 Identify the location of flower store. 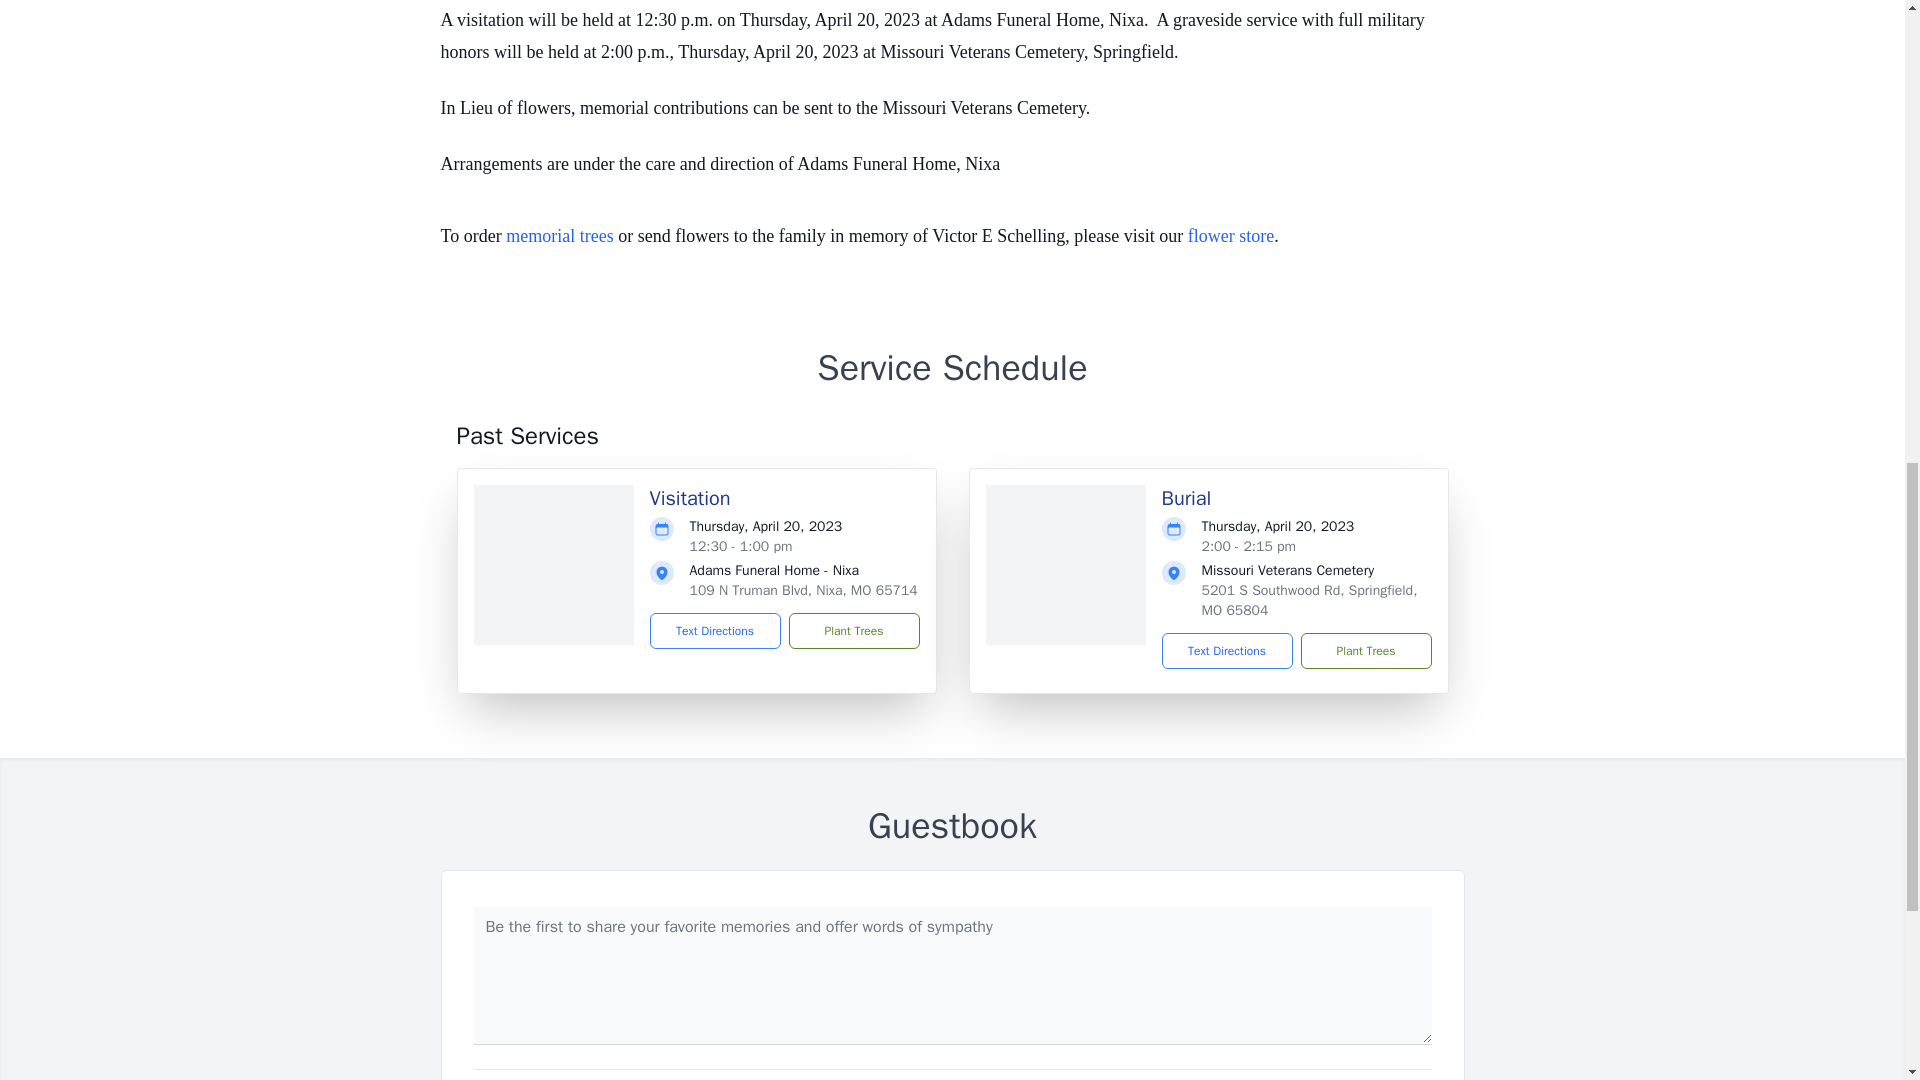
(1231, 236).